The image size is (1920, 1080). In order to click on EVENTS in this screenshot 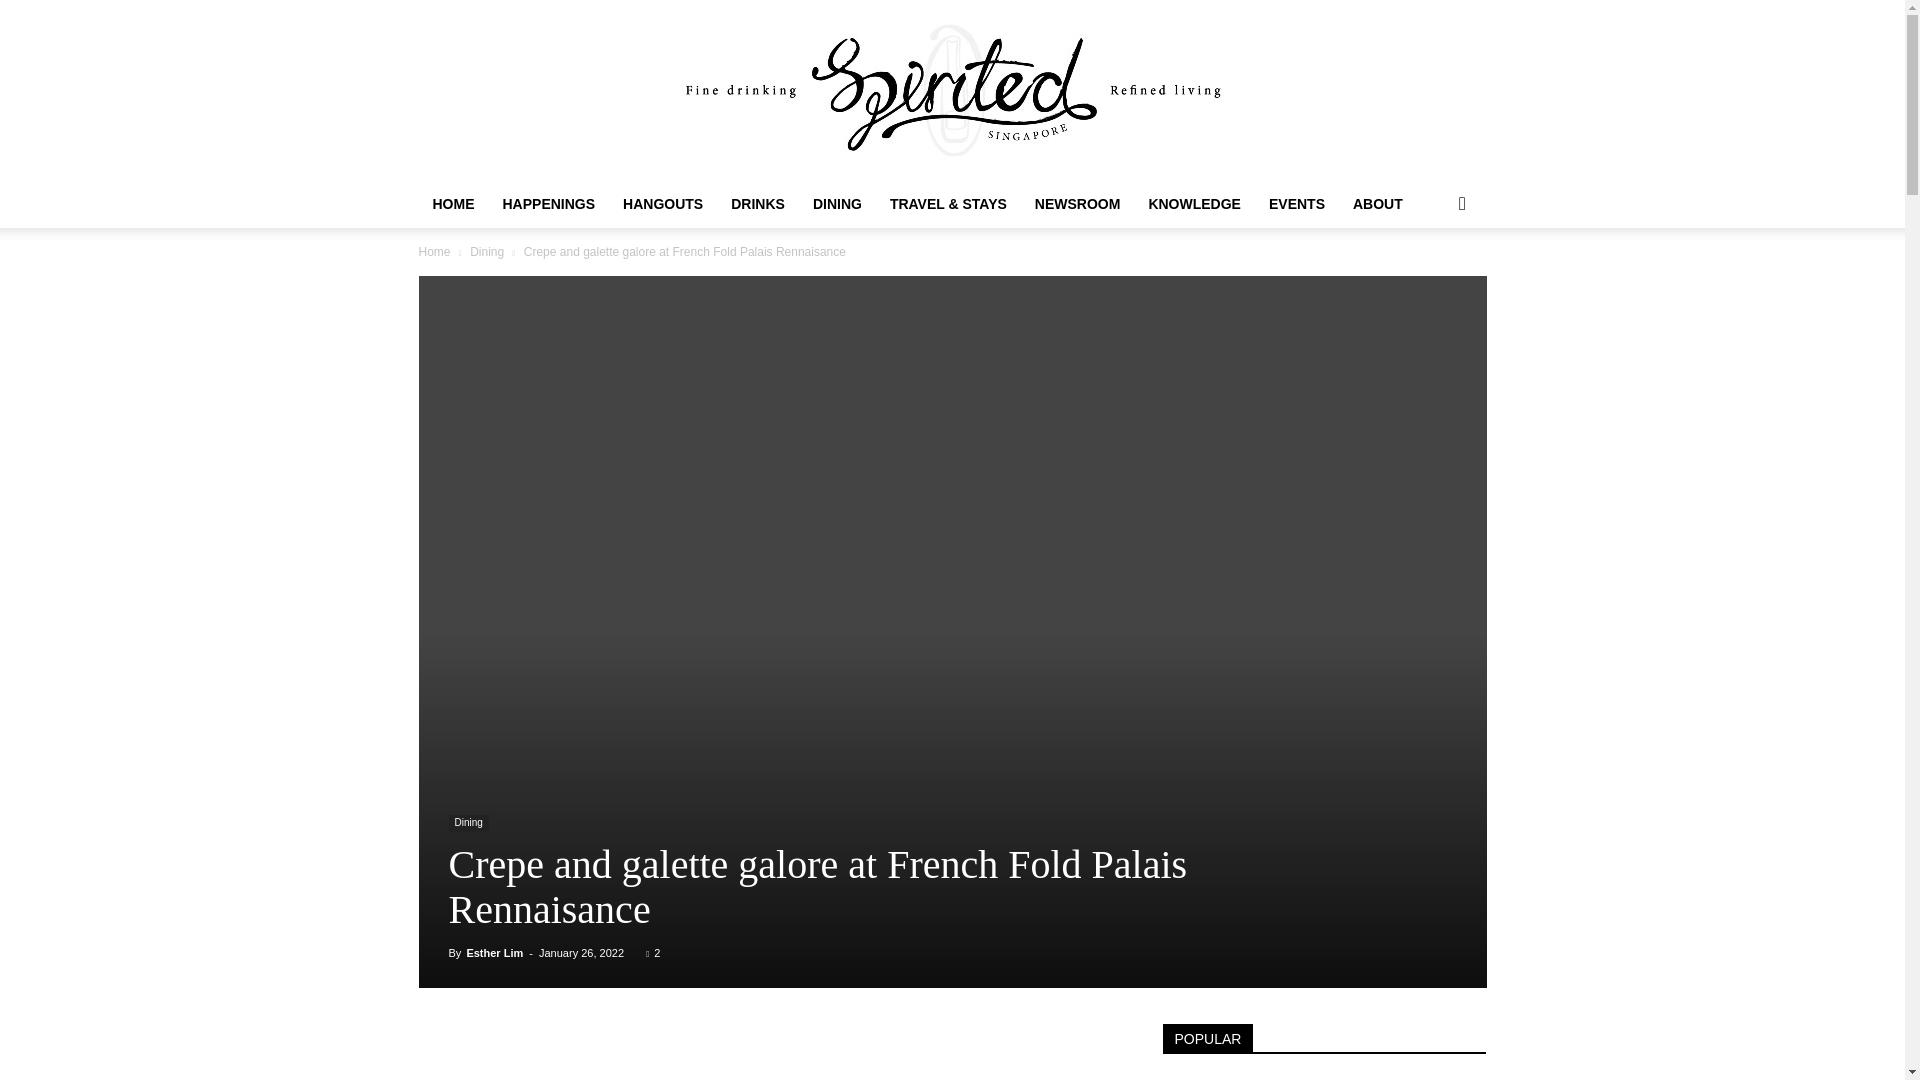, I will do `click(1296, 204)`.